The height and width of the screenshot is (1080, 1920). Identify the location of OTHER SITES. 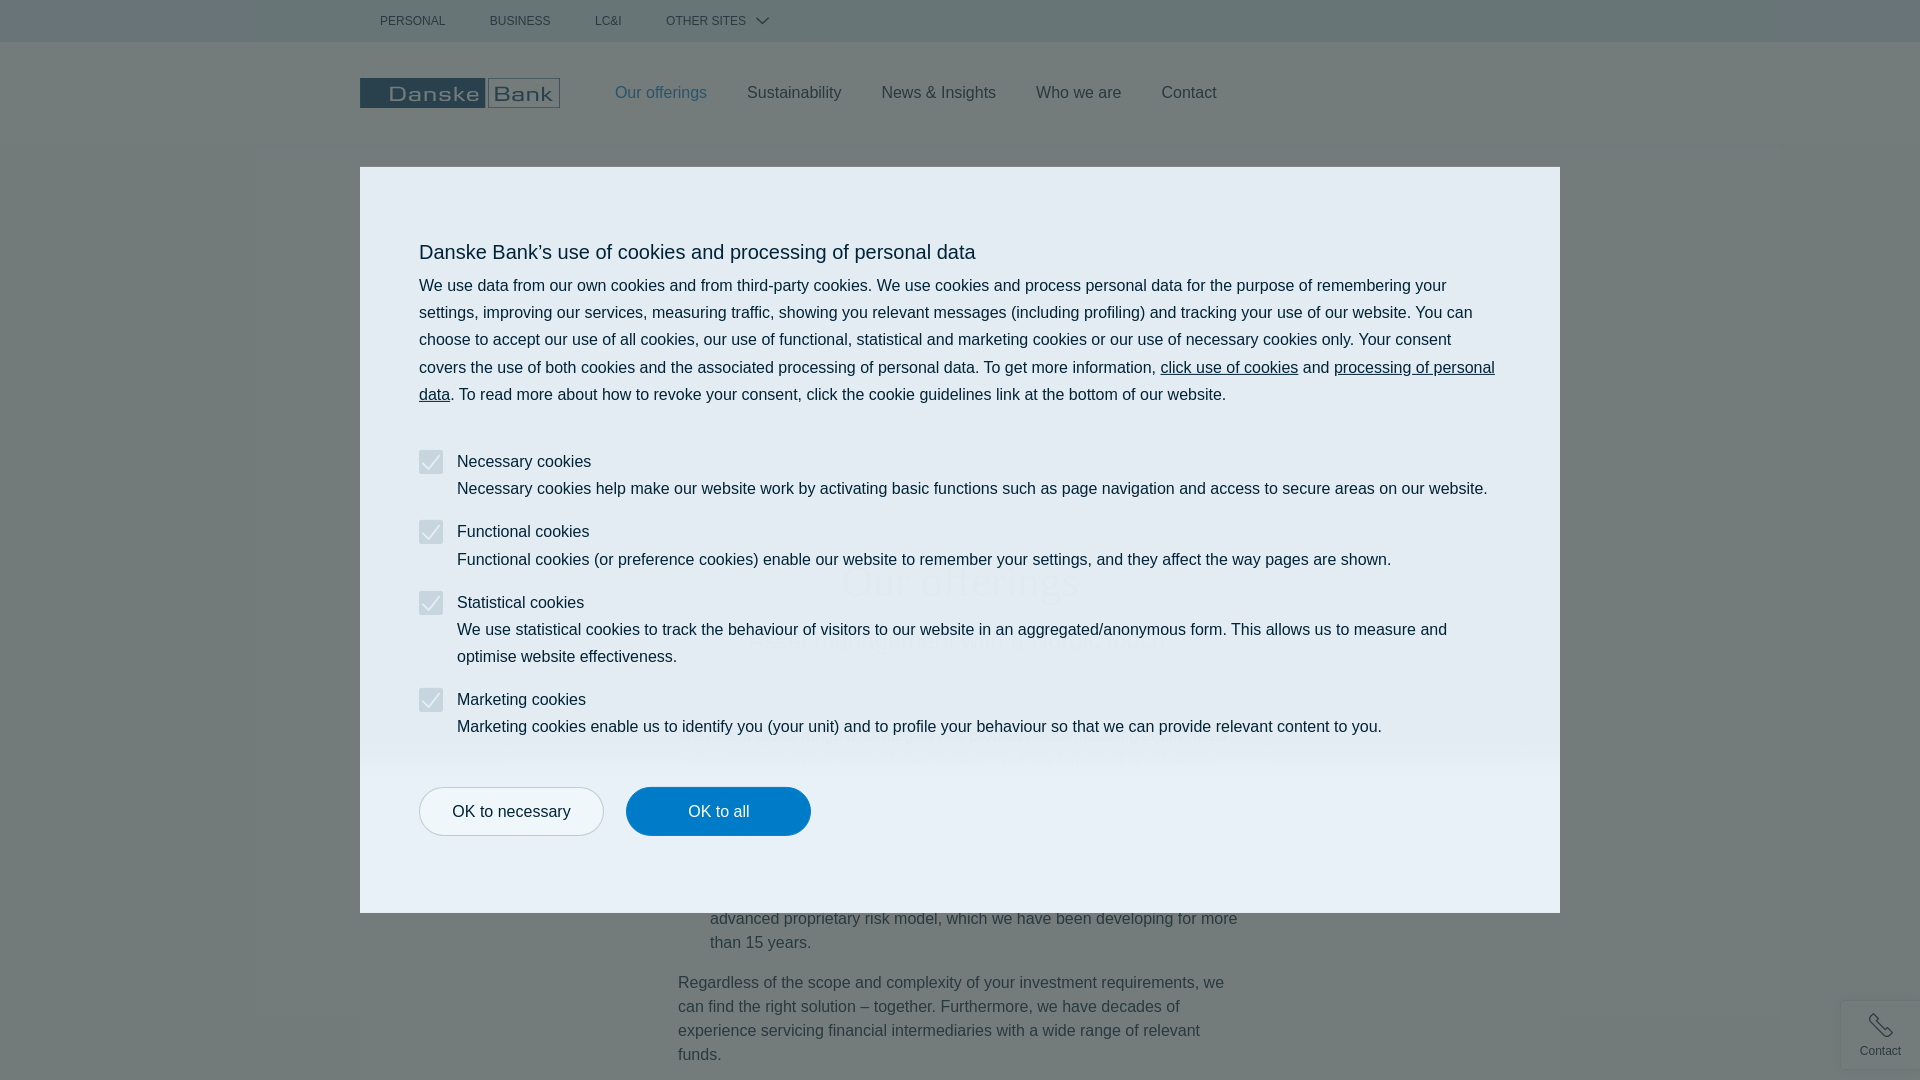
(718, 21).